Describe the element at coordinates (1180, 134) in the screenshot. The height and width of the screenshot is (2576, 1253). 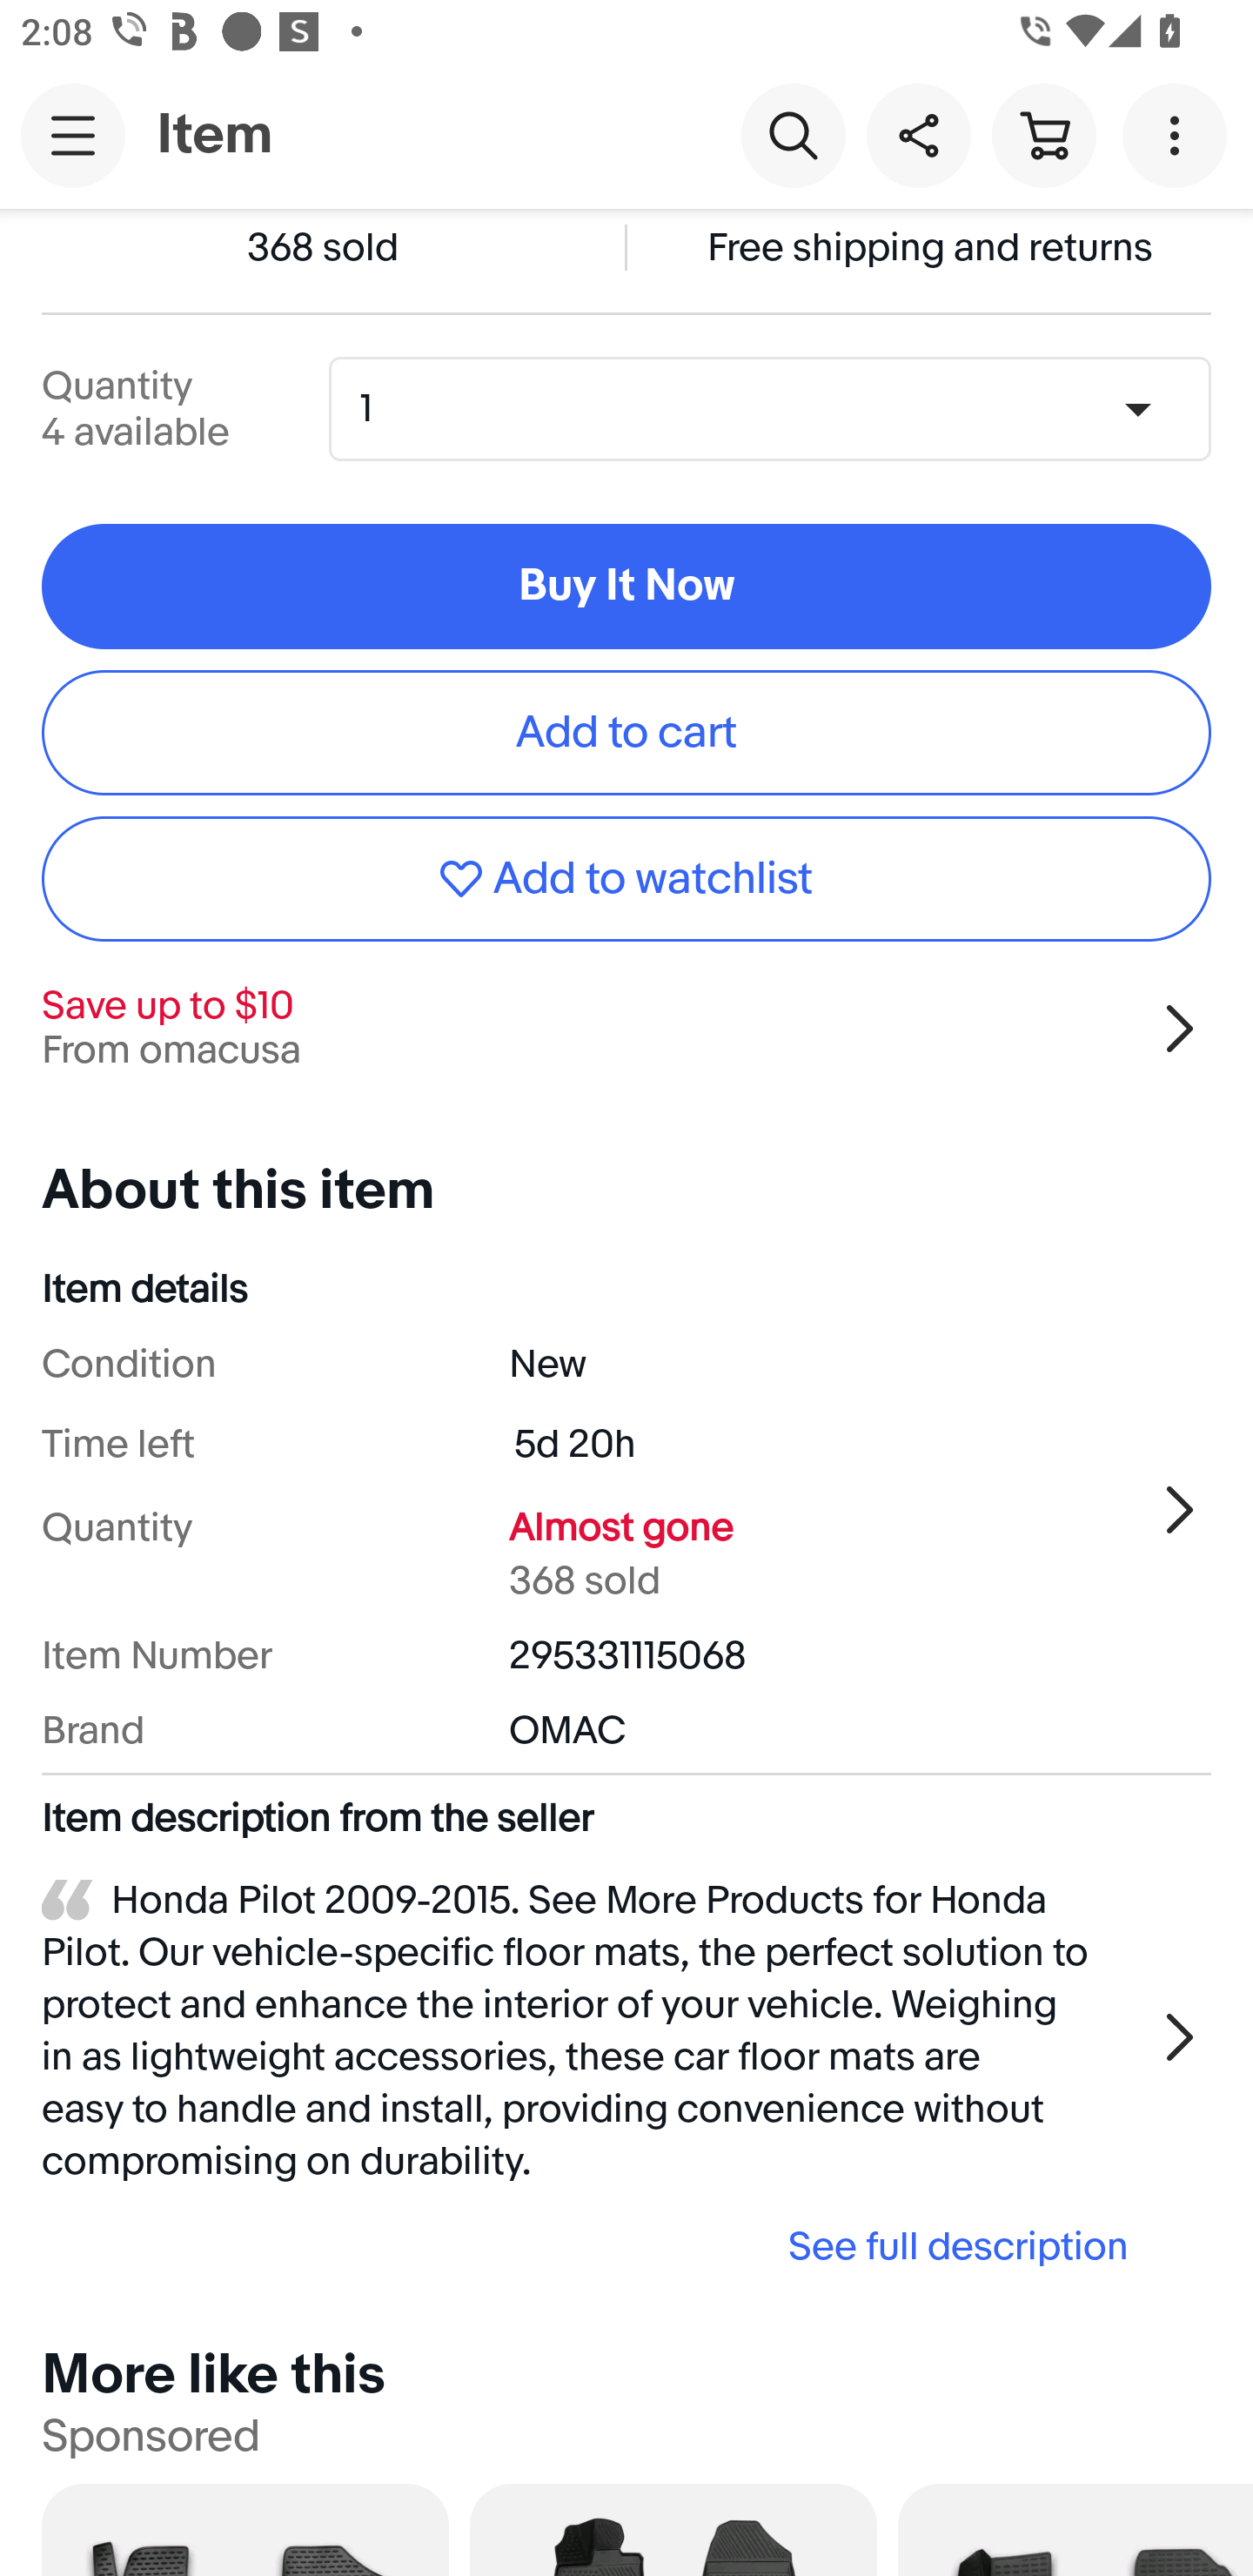
I see `More options` at that location.